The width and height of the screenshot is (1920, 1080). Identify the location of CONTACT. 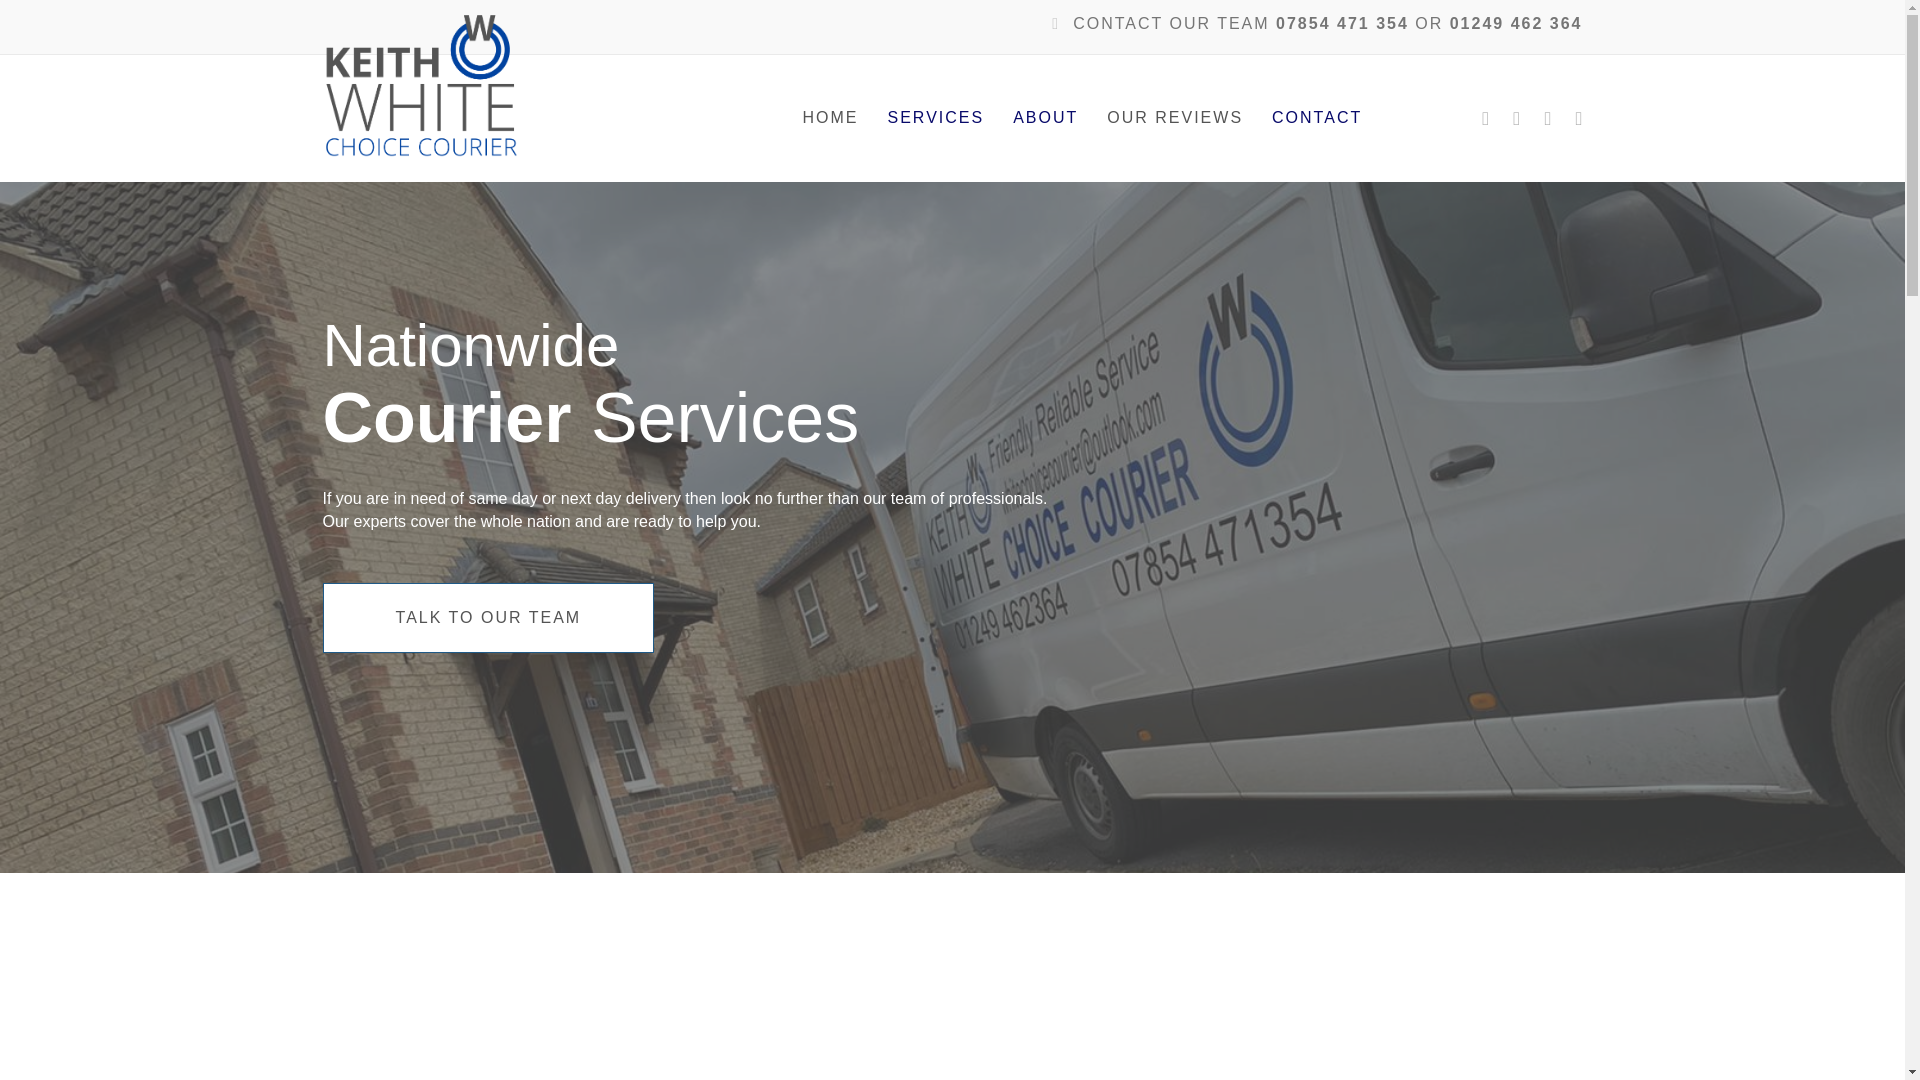
(1316, 118).